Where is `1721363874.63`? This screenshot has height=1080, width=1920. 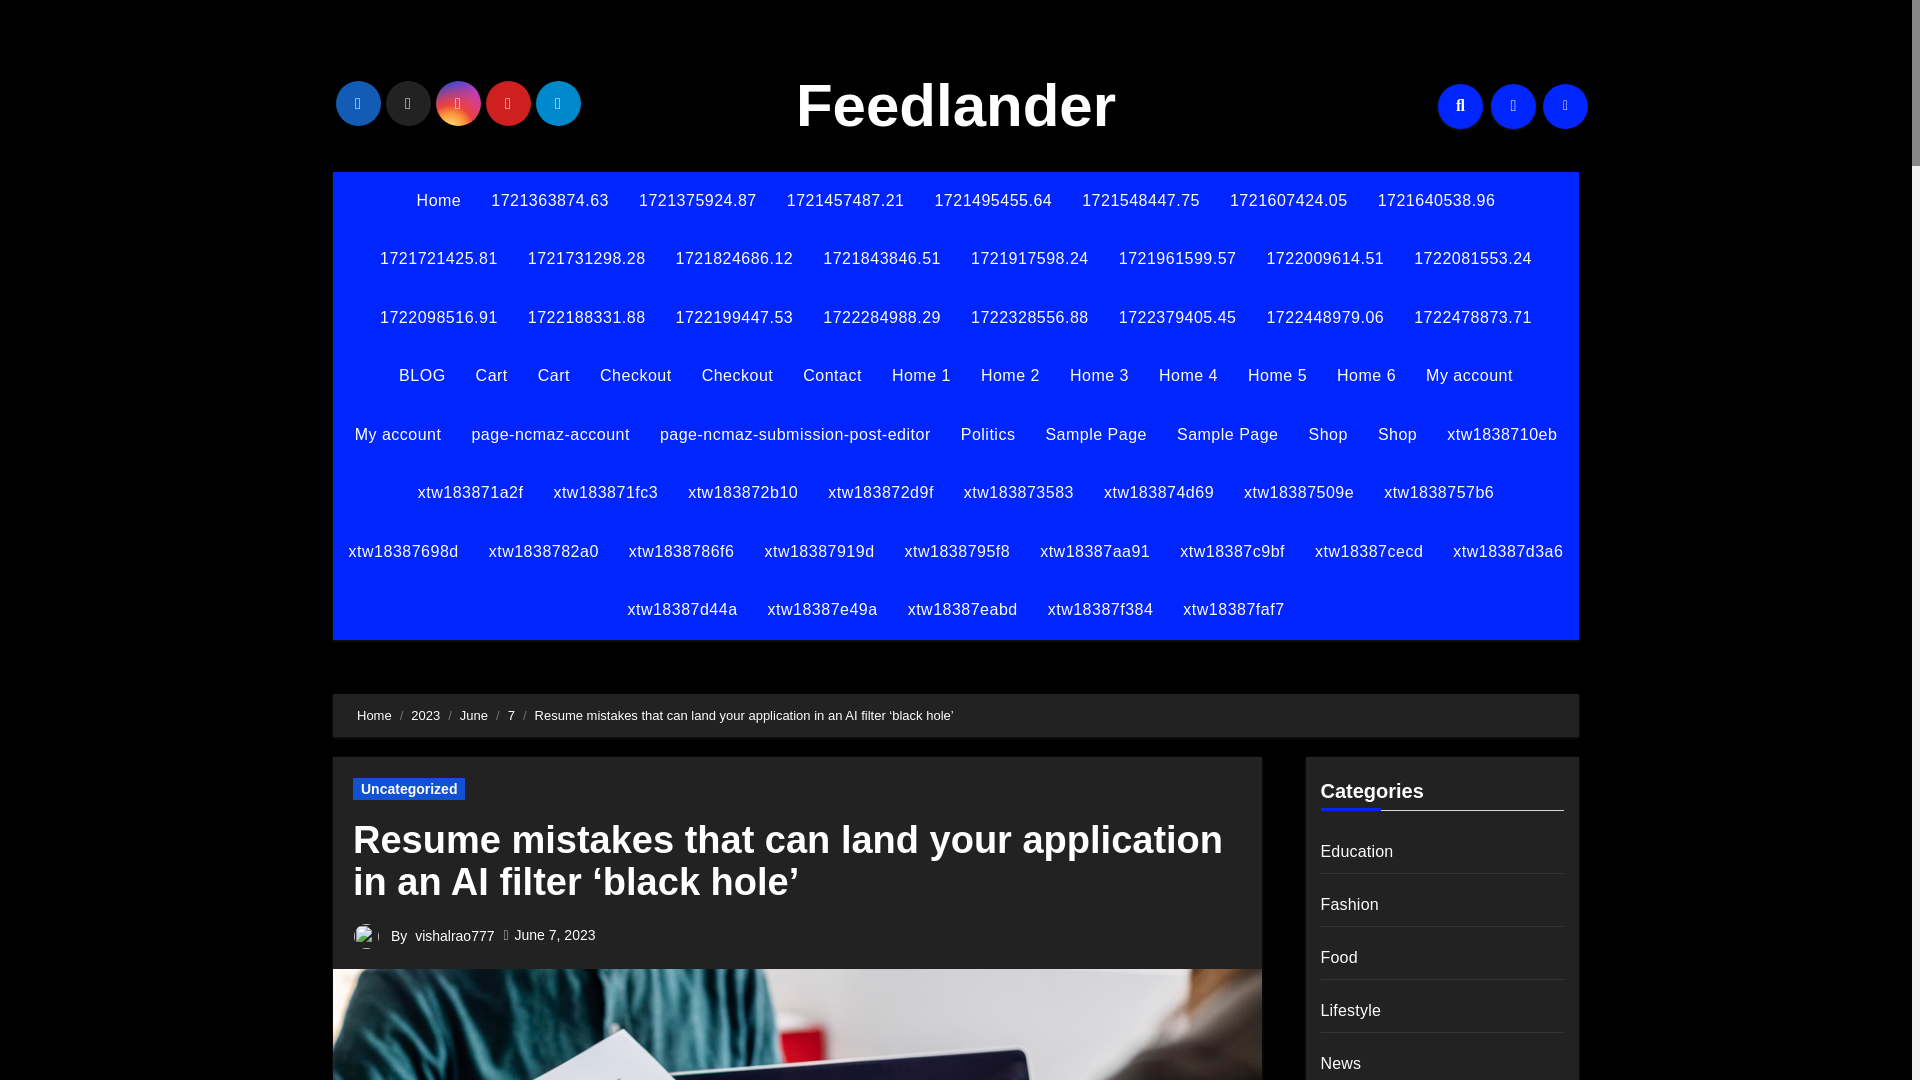 1721363874.63 is located at coordinates (550, 200).